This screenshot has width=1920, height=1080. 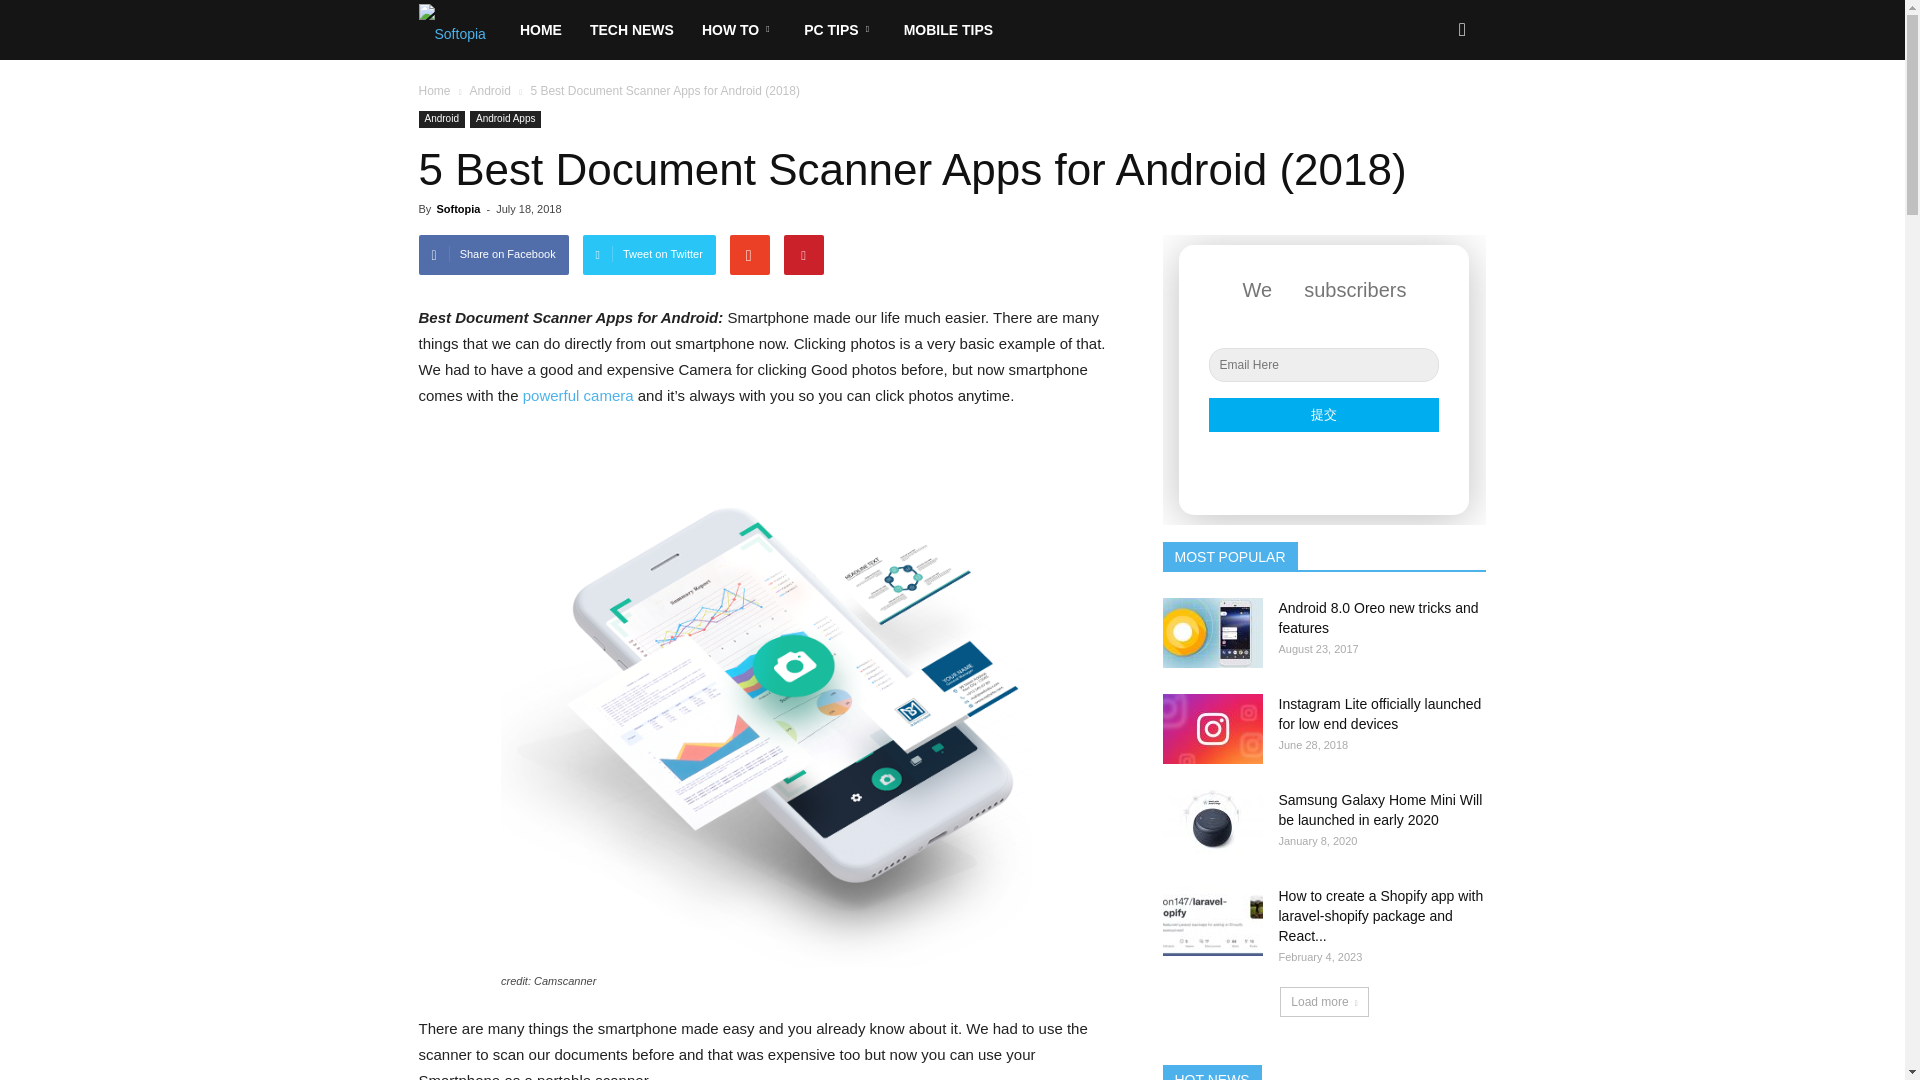 I want to click on PC TIPS, so click(x=838, y=30).